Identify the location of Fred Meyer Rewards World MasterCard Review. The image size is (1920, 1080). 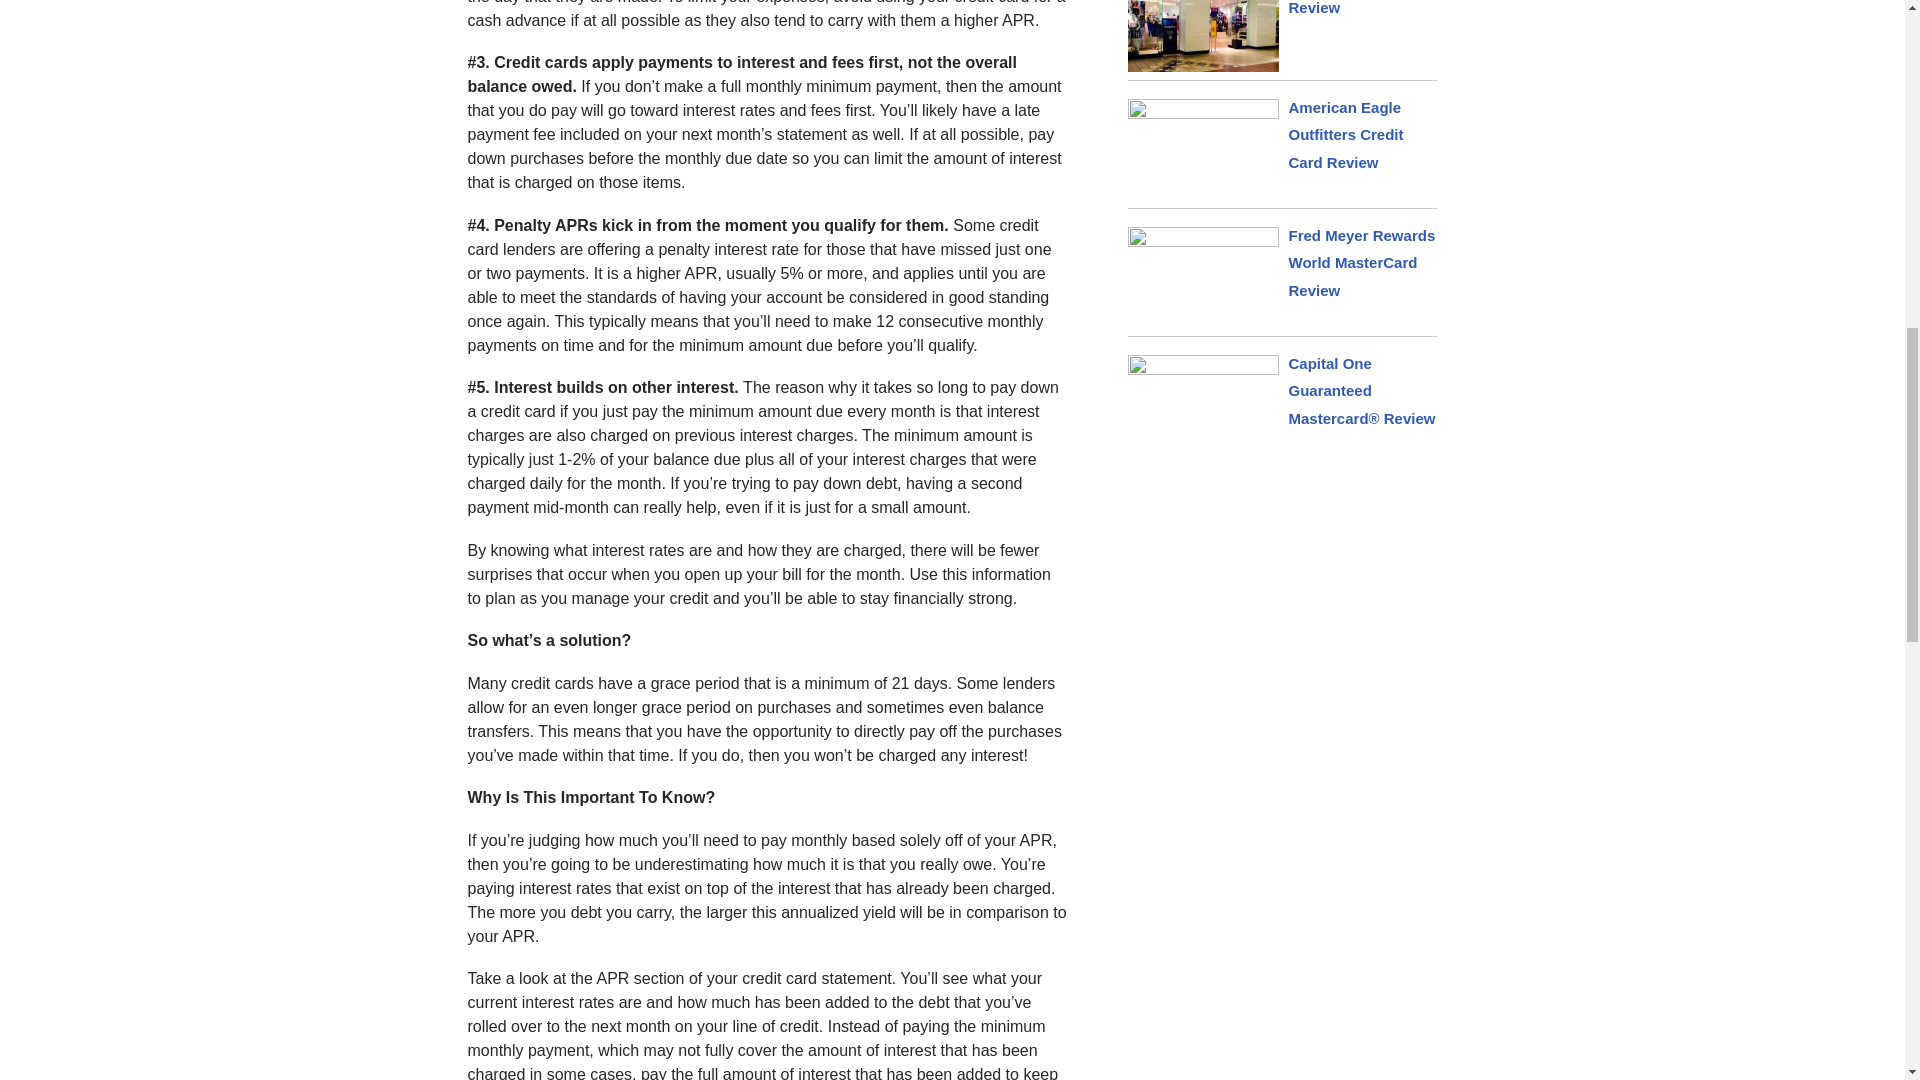
(1361, 262).